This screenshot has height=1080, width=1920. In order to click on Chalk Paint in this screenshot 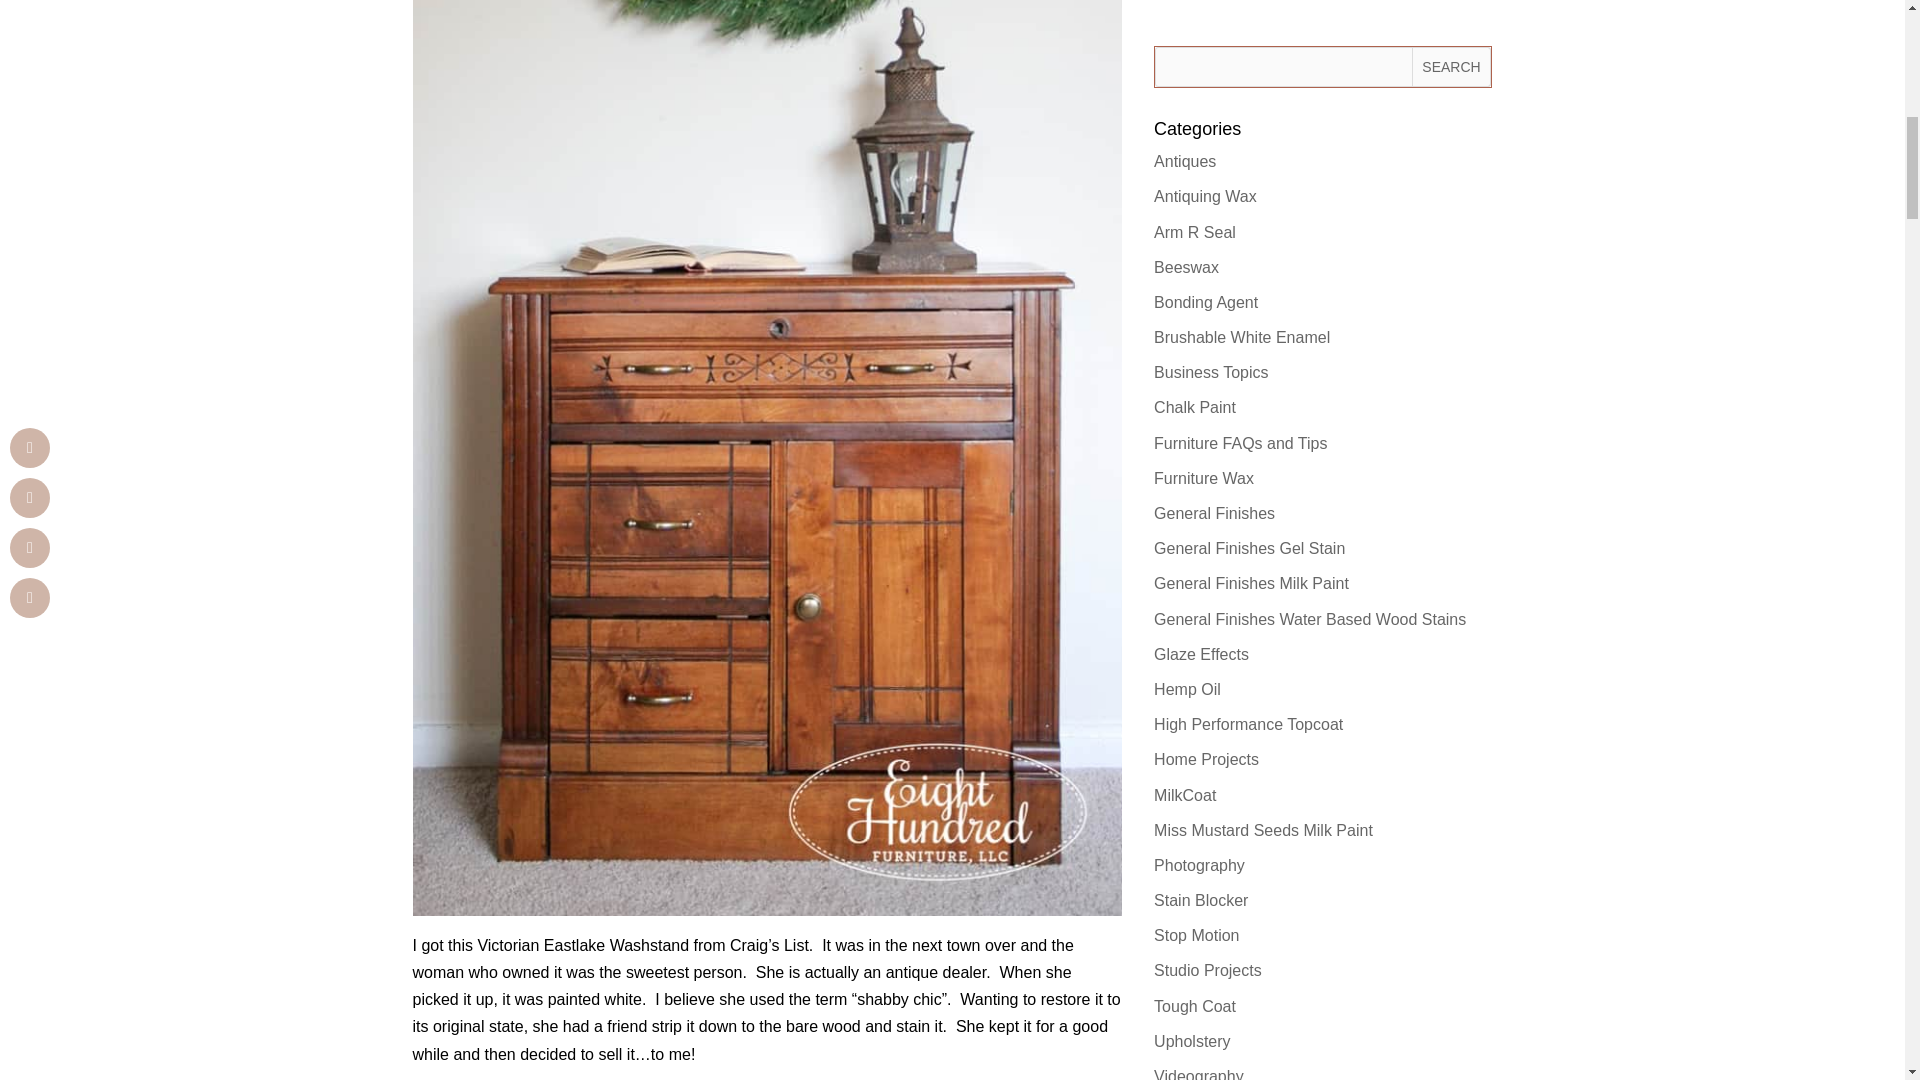, I will do `click(1194, 406)`.